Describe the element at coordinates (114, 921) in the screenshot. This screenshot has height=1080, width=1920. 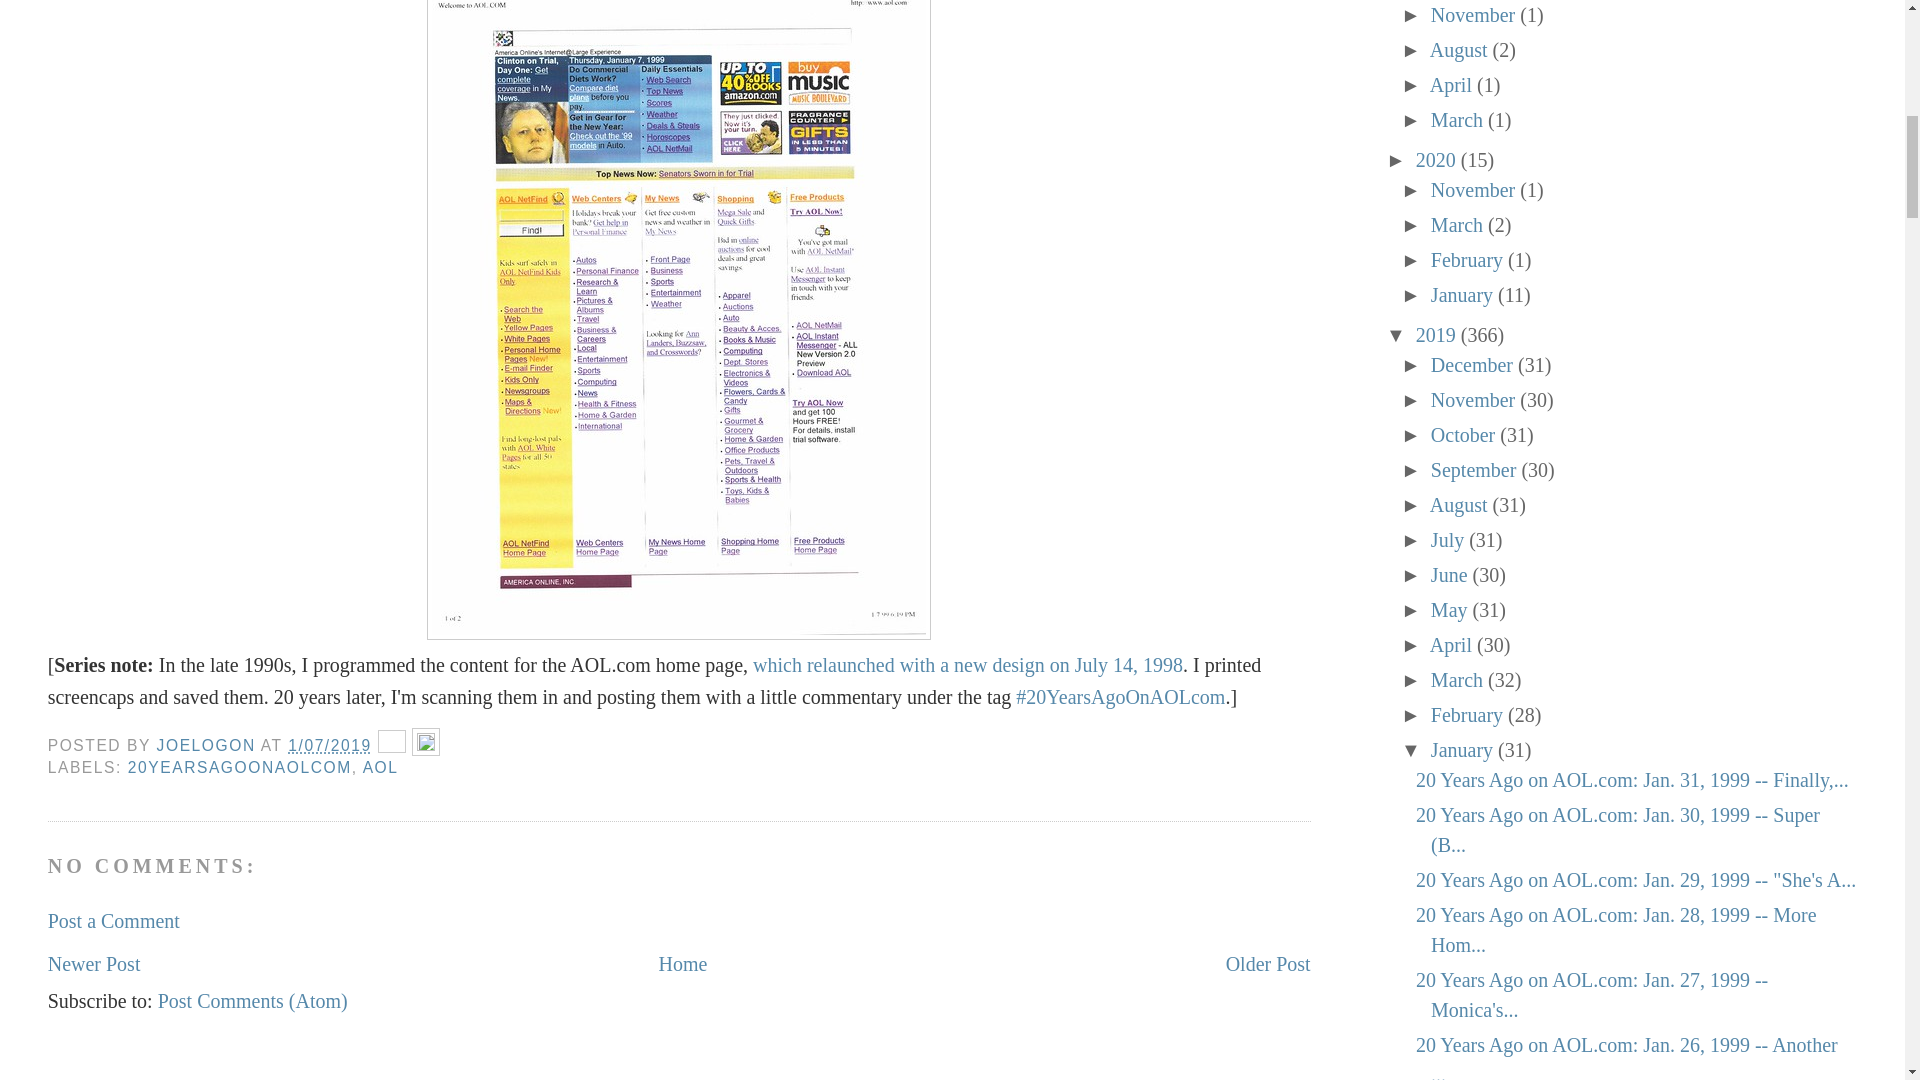
I see `Post a Comment` at that location.